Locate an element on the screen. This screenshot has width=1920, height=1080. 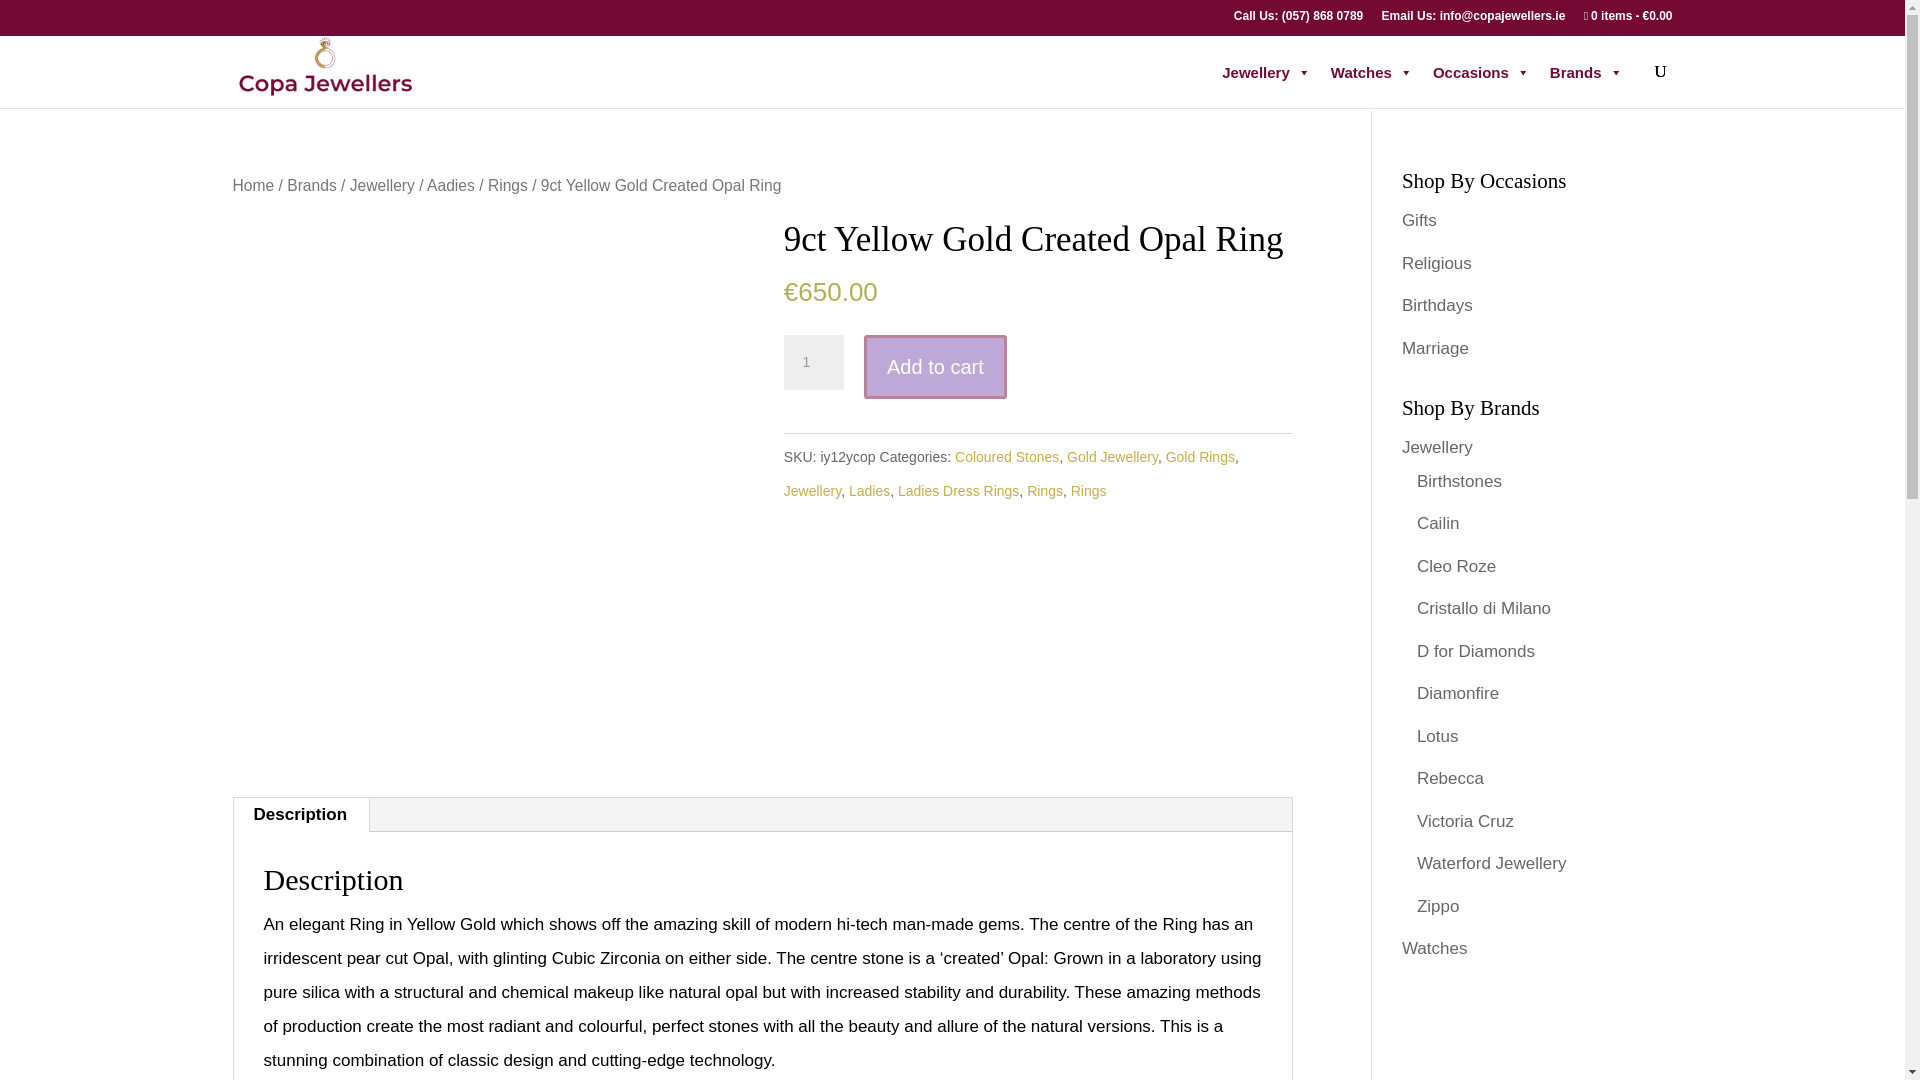
Jewellery is located at coordinates (1266, 72).